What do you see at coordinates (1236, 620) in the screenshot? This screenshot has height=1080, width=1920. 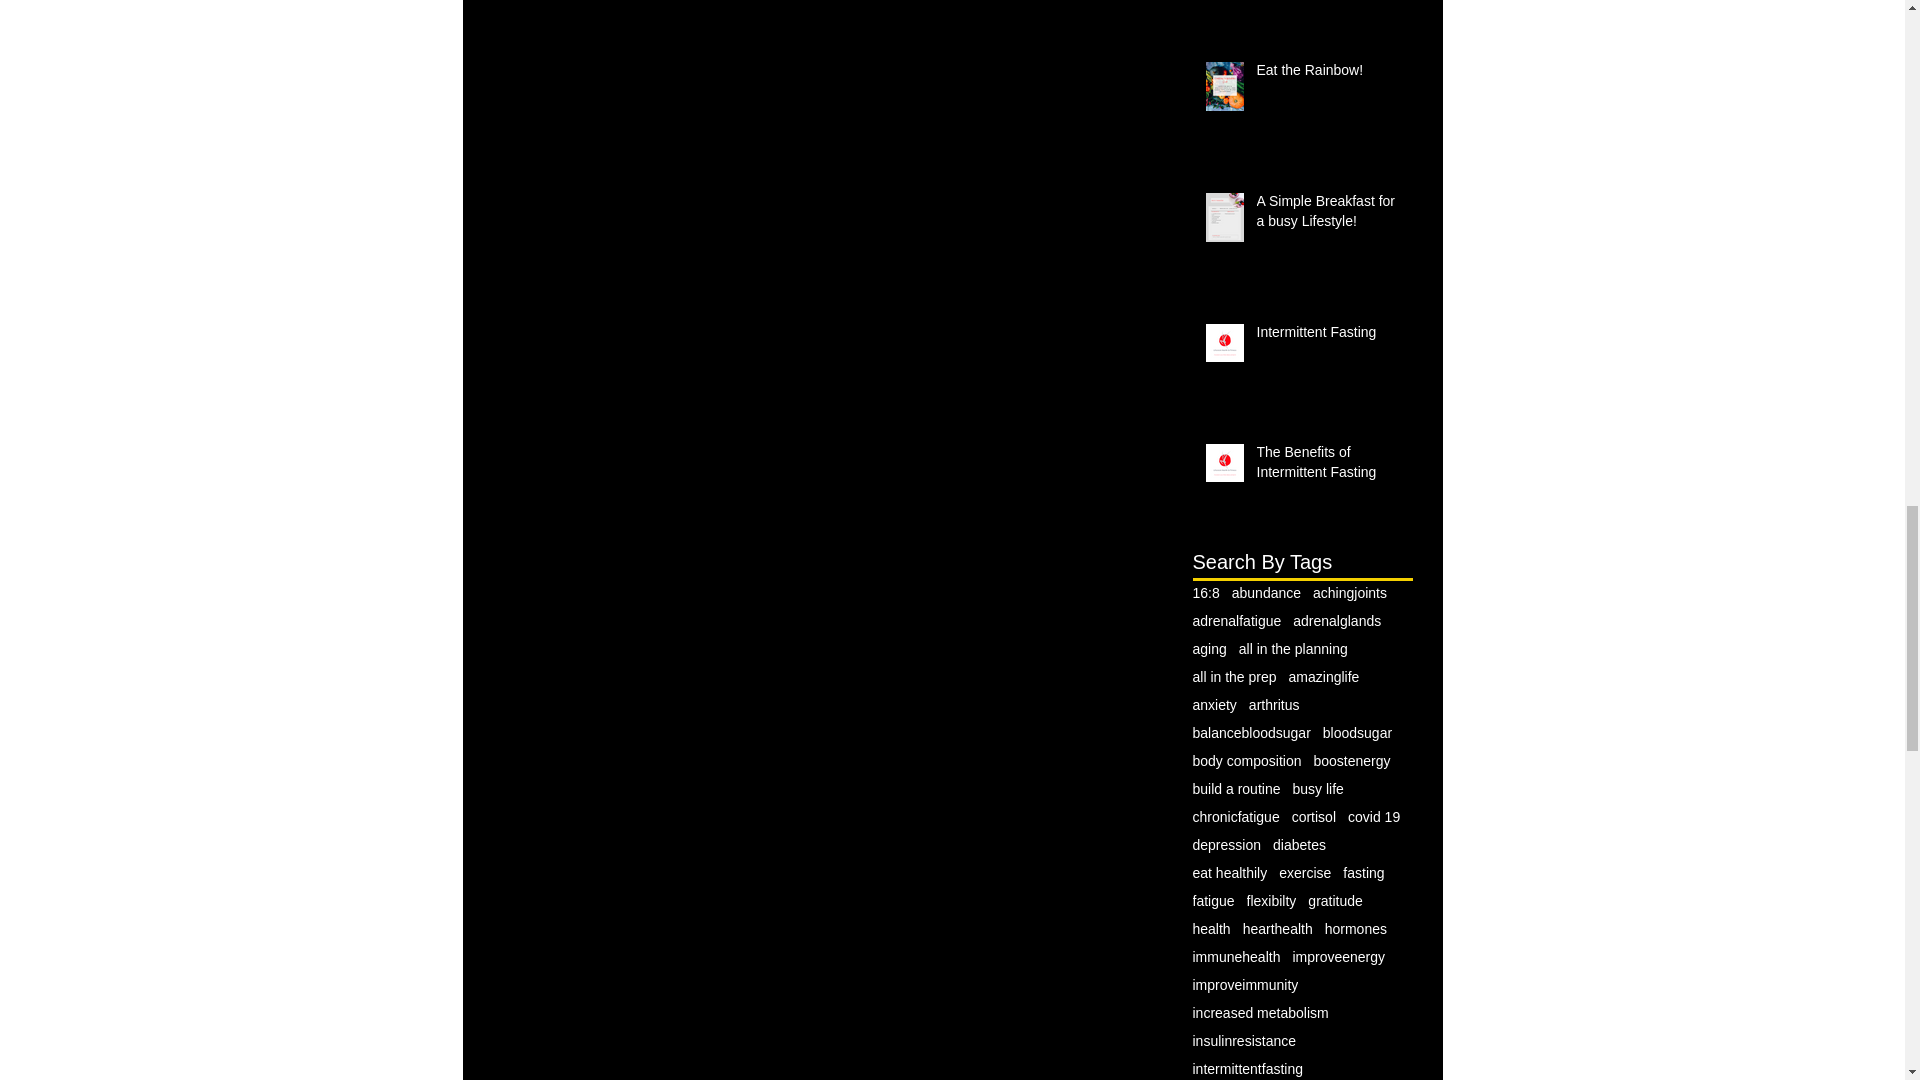 I see `adrenalfatigue` at bounding box center [1236, 620].